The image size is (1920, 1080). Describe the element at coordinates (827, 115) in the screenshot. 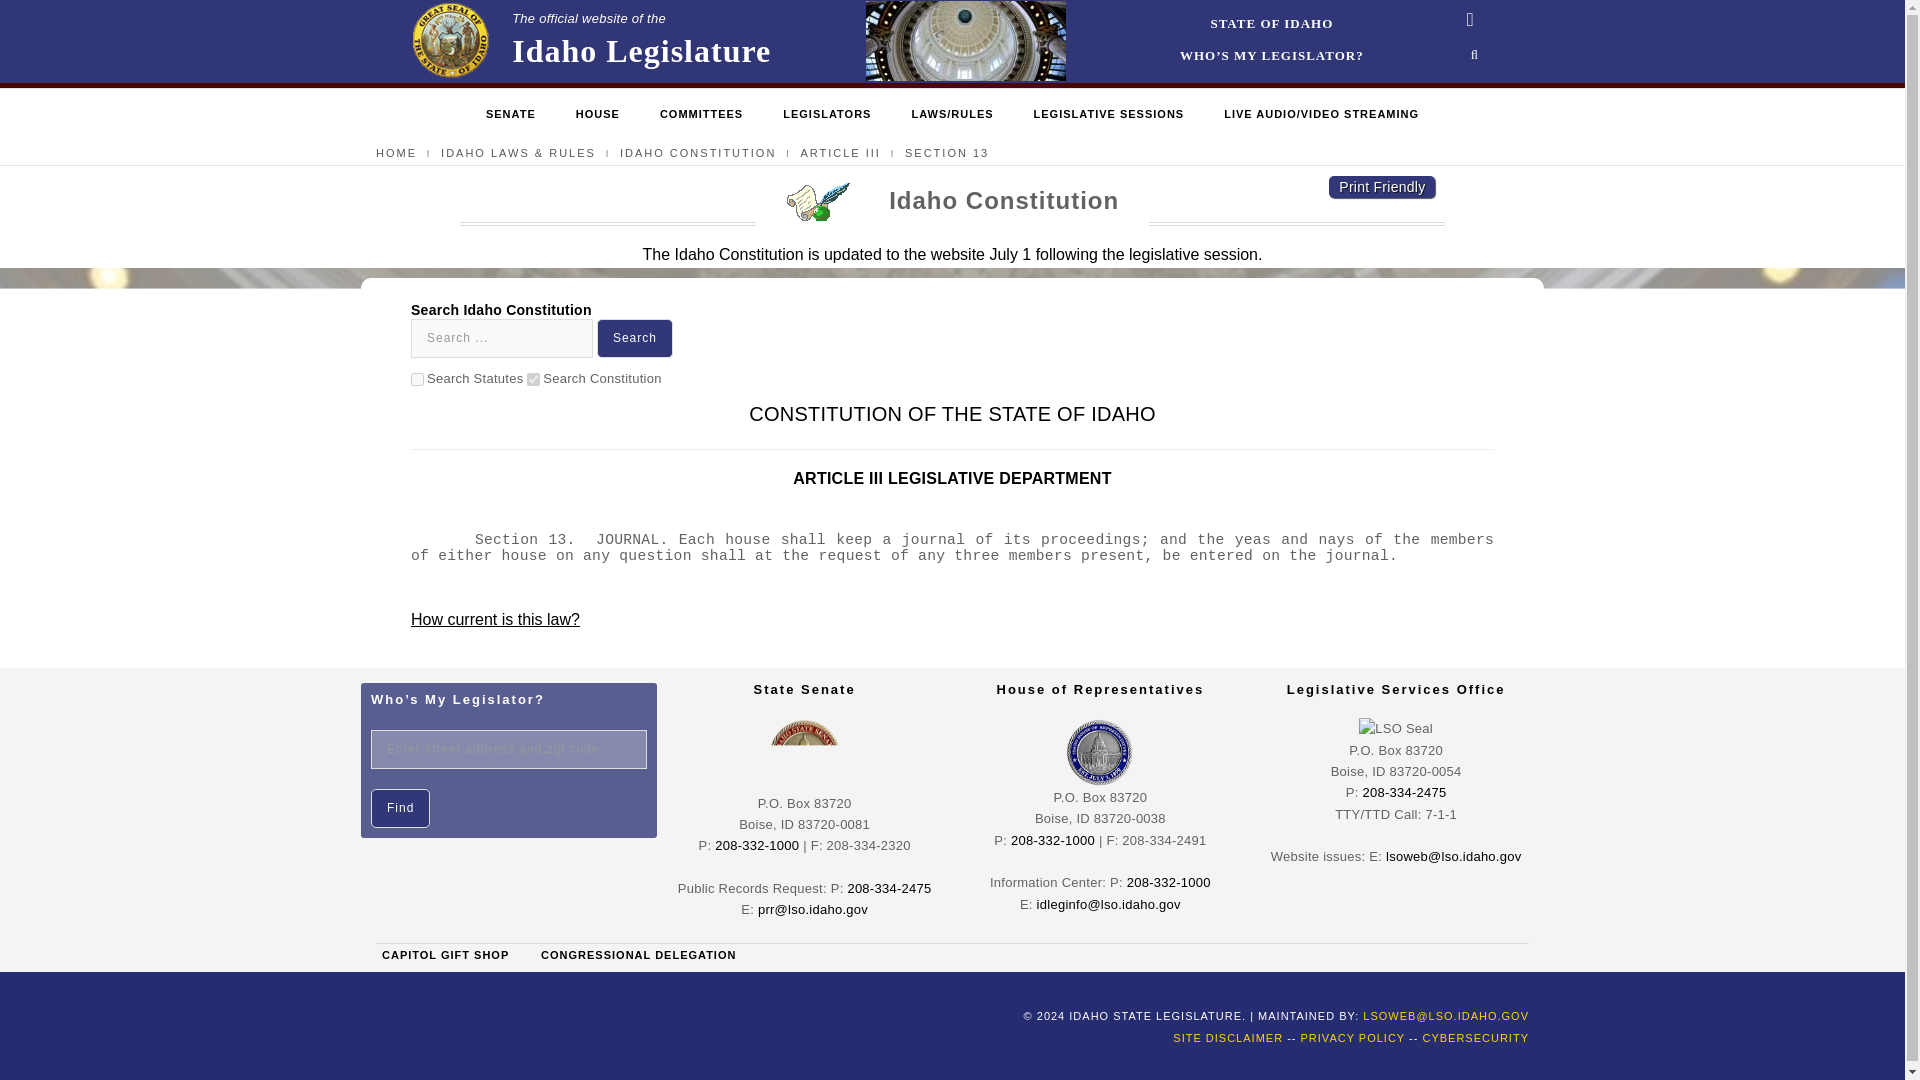

I see `LEGISLATORS` at that location.